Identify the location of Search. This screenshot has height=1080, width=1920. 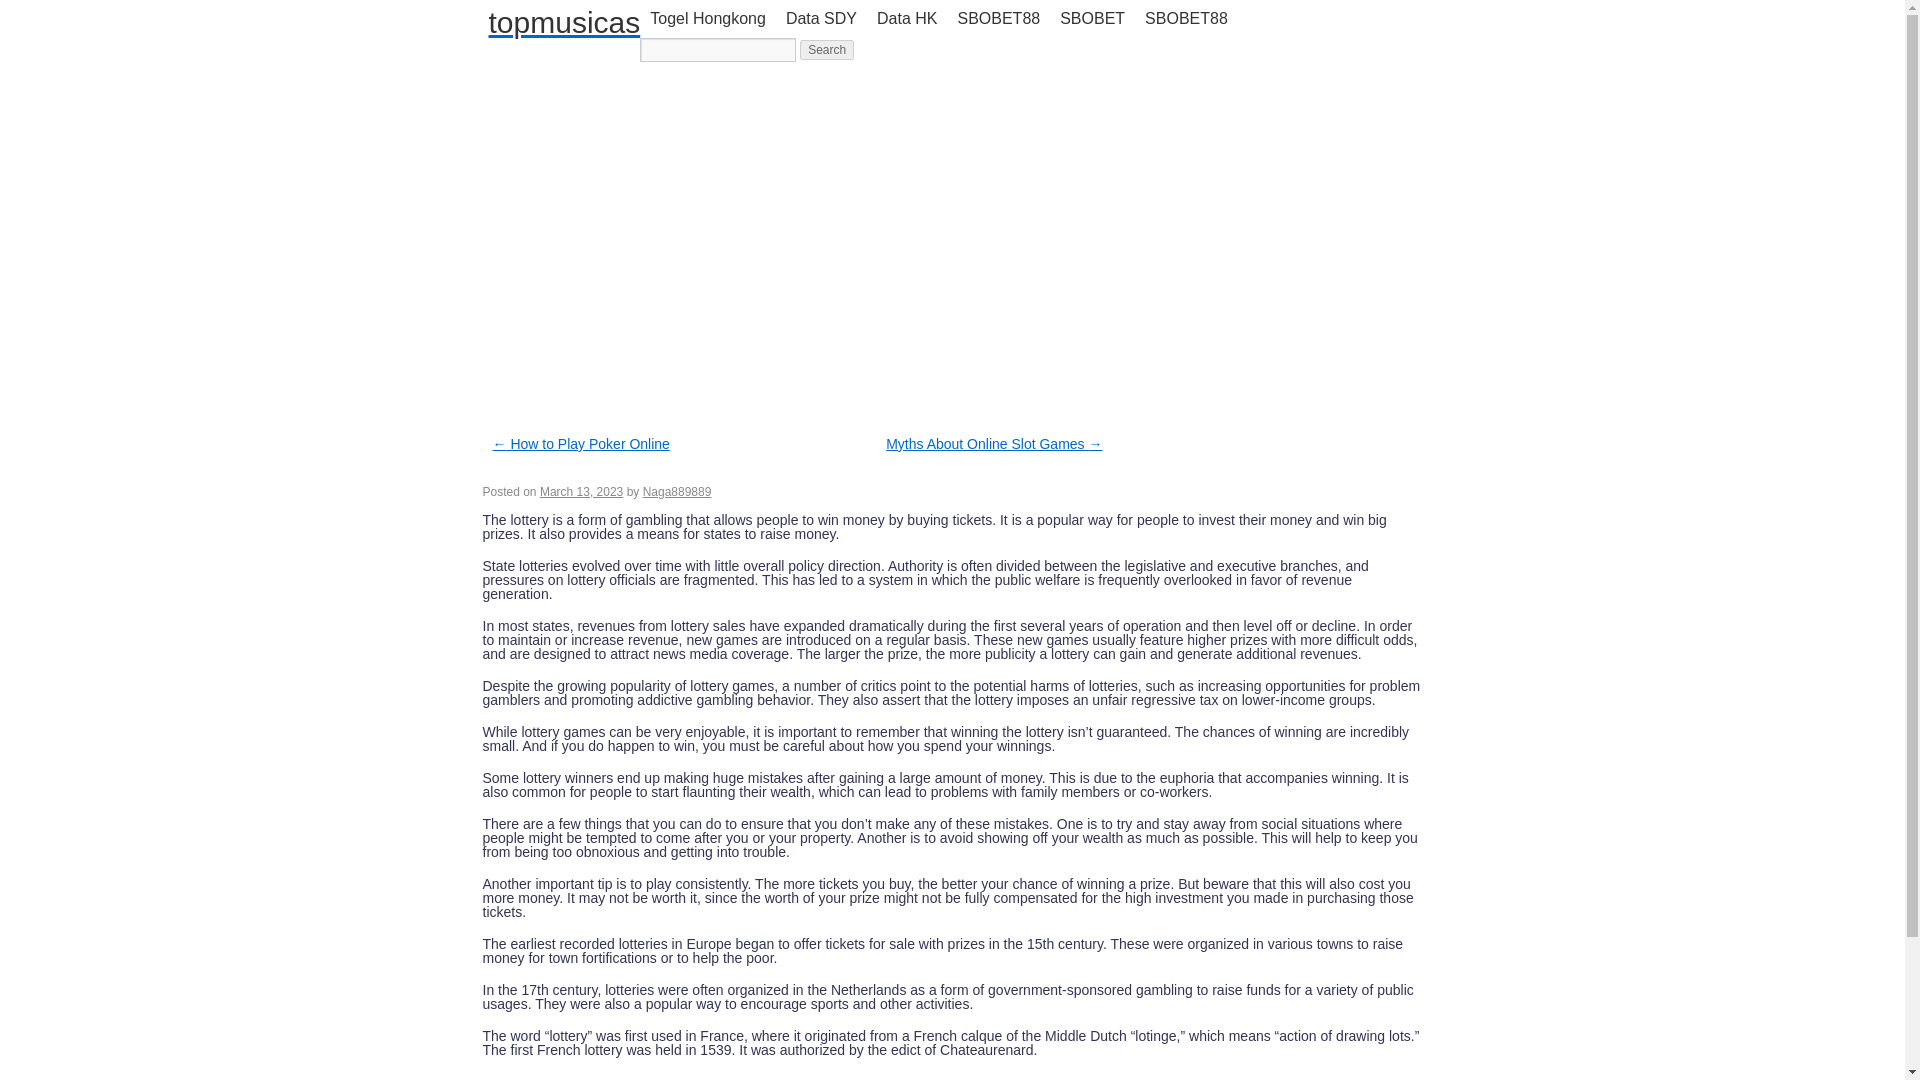
(827, 50).